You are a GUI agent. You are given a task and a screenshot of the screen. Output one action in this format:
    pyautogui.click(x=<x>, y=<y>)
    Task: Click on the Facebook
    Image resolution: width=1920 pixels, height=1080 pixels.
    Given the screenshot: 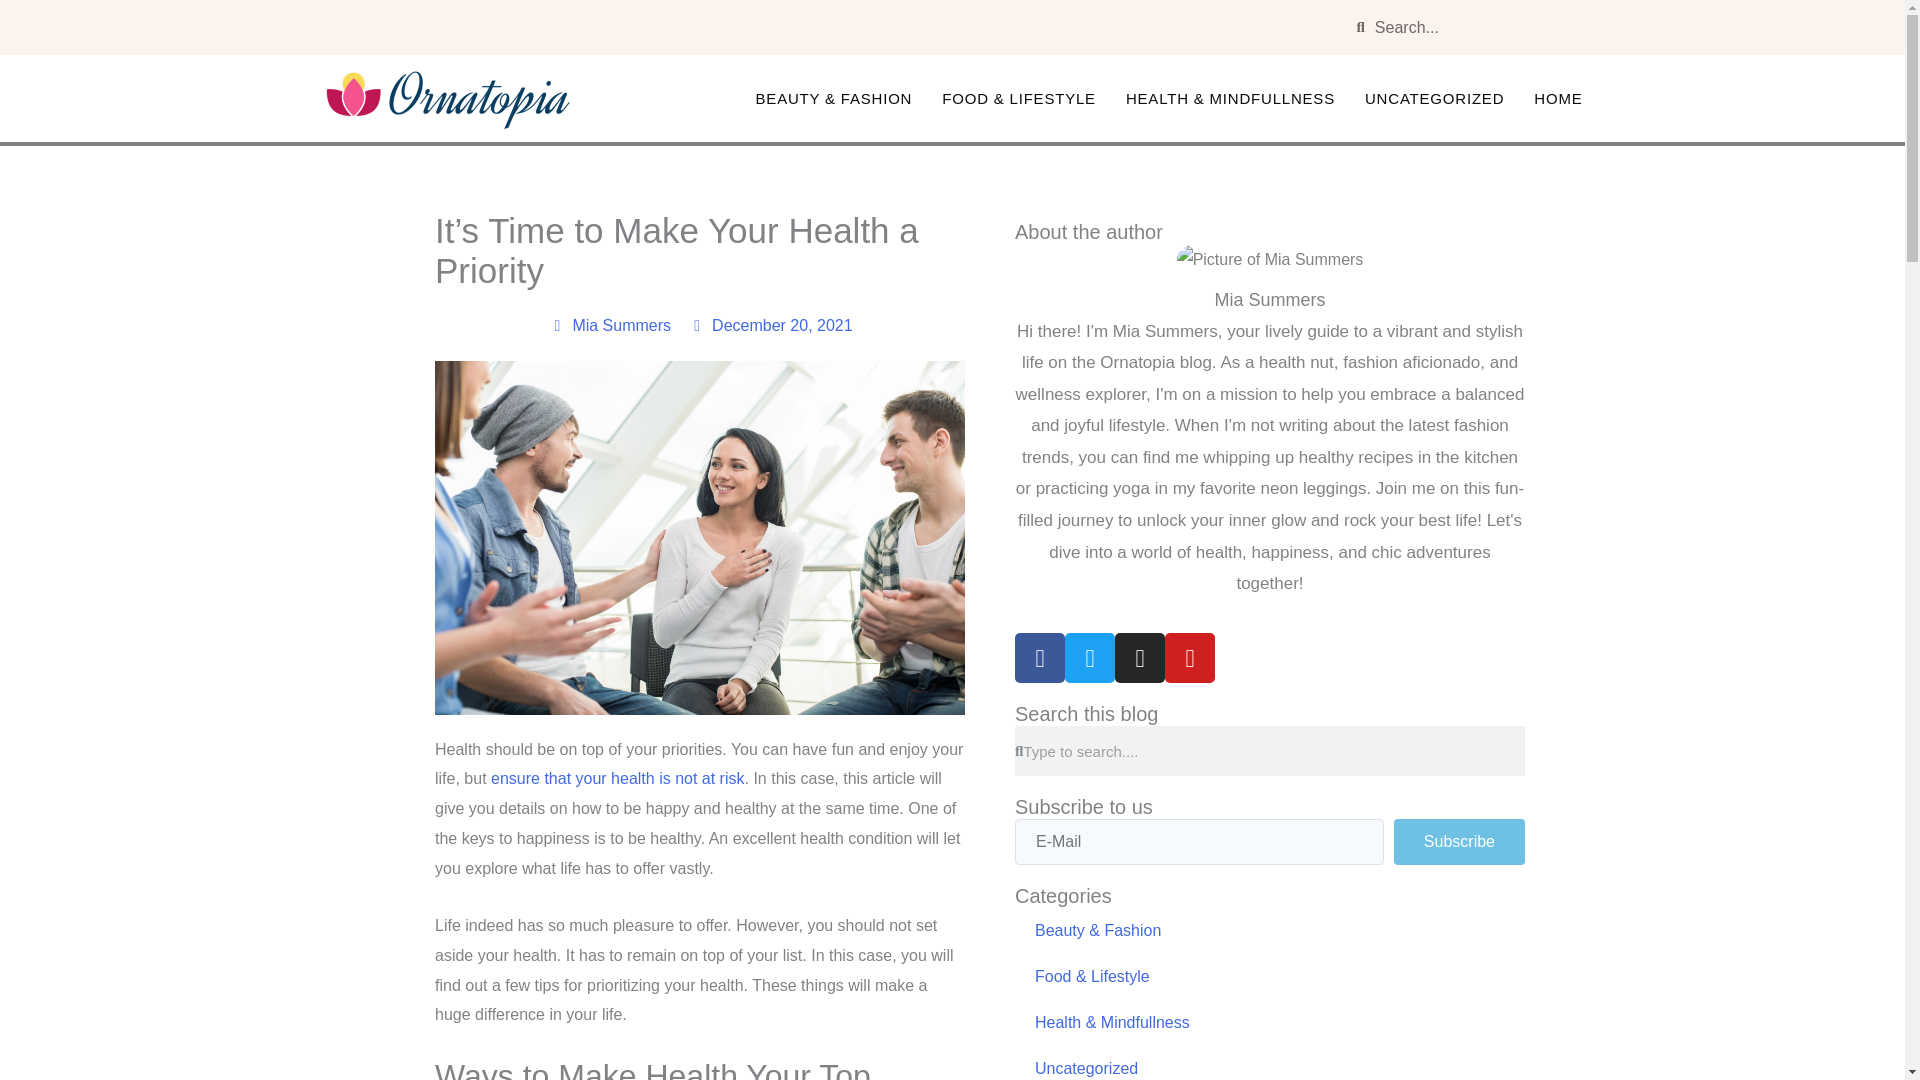 What is the action you would take?
    pyautogui.click(x=1040, y=657)
    